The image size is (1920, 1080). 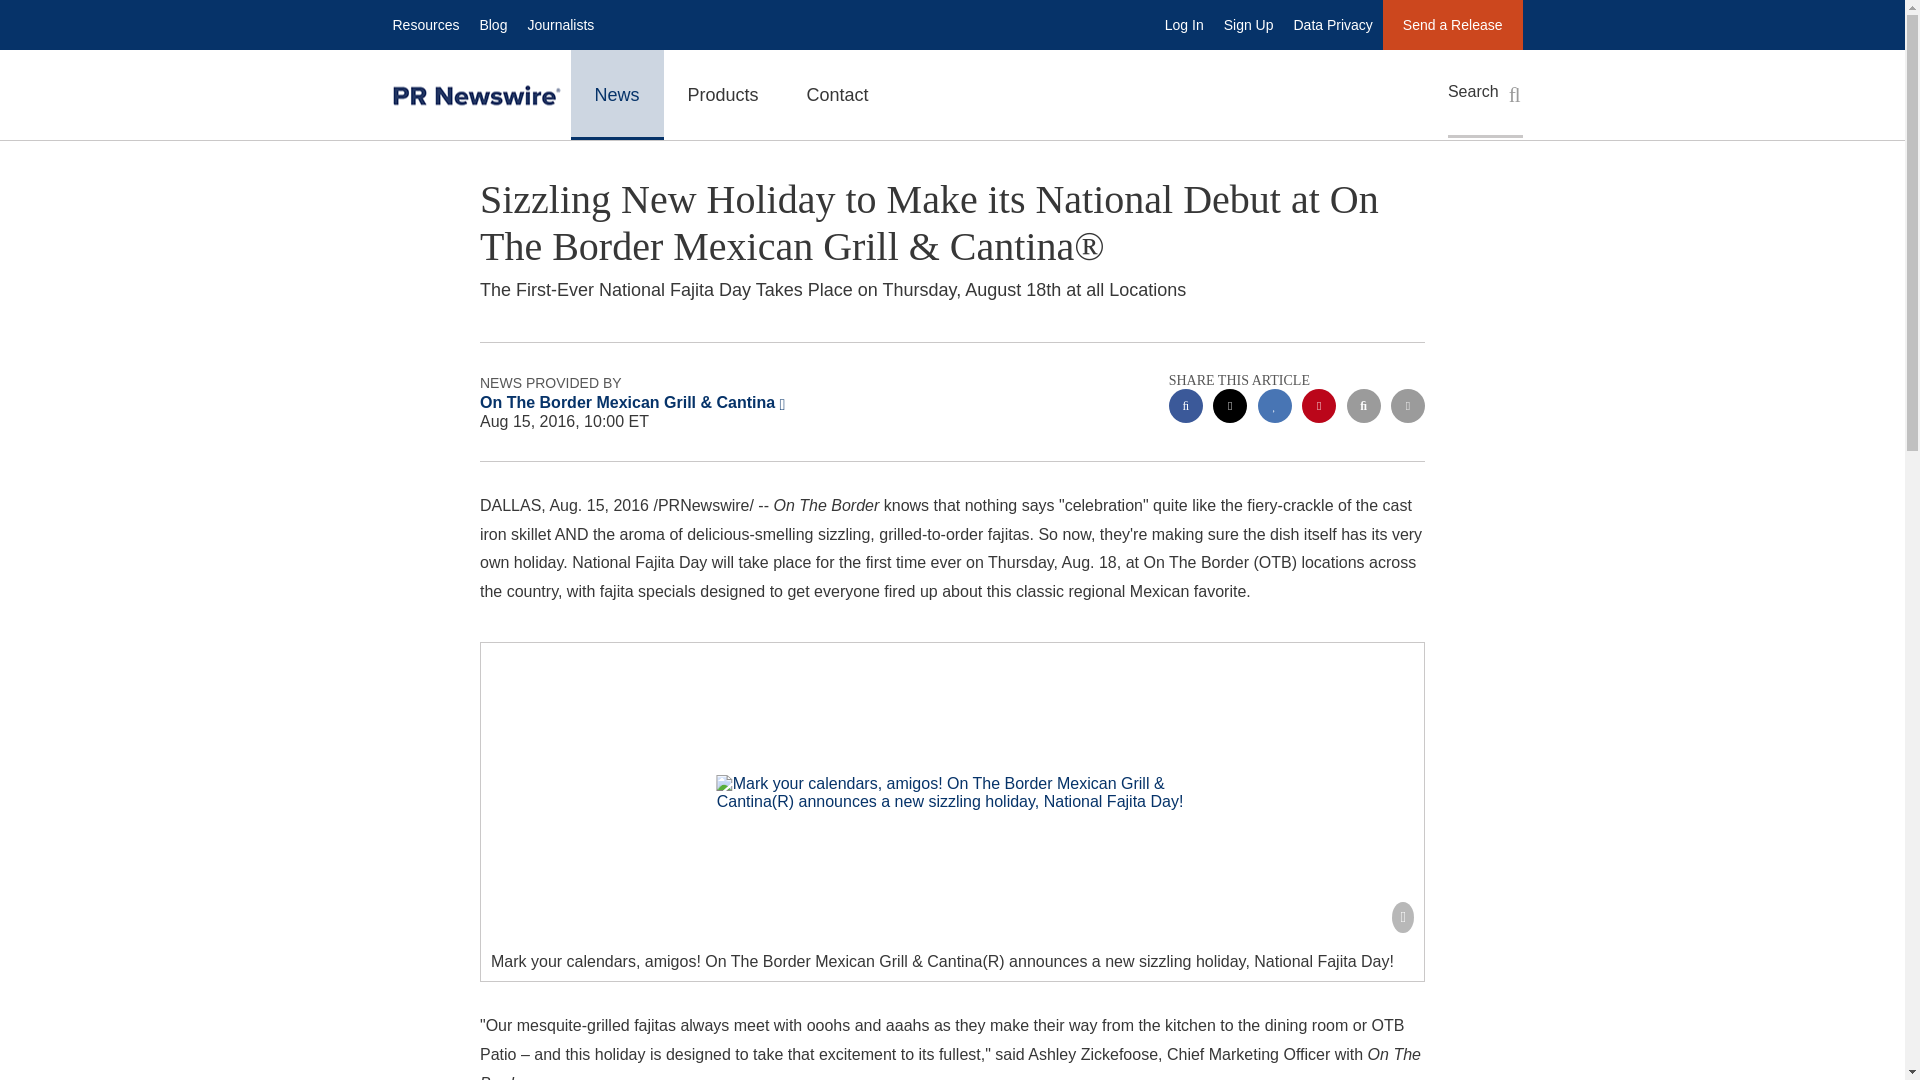 What do you see at coordinates (560, 24) in the screenshot?
I see `Journalists` at bounding box center [560, 24].